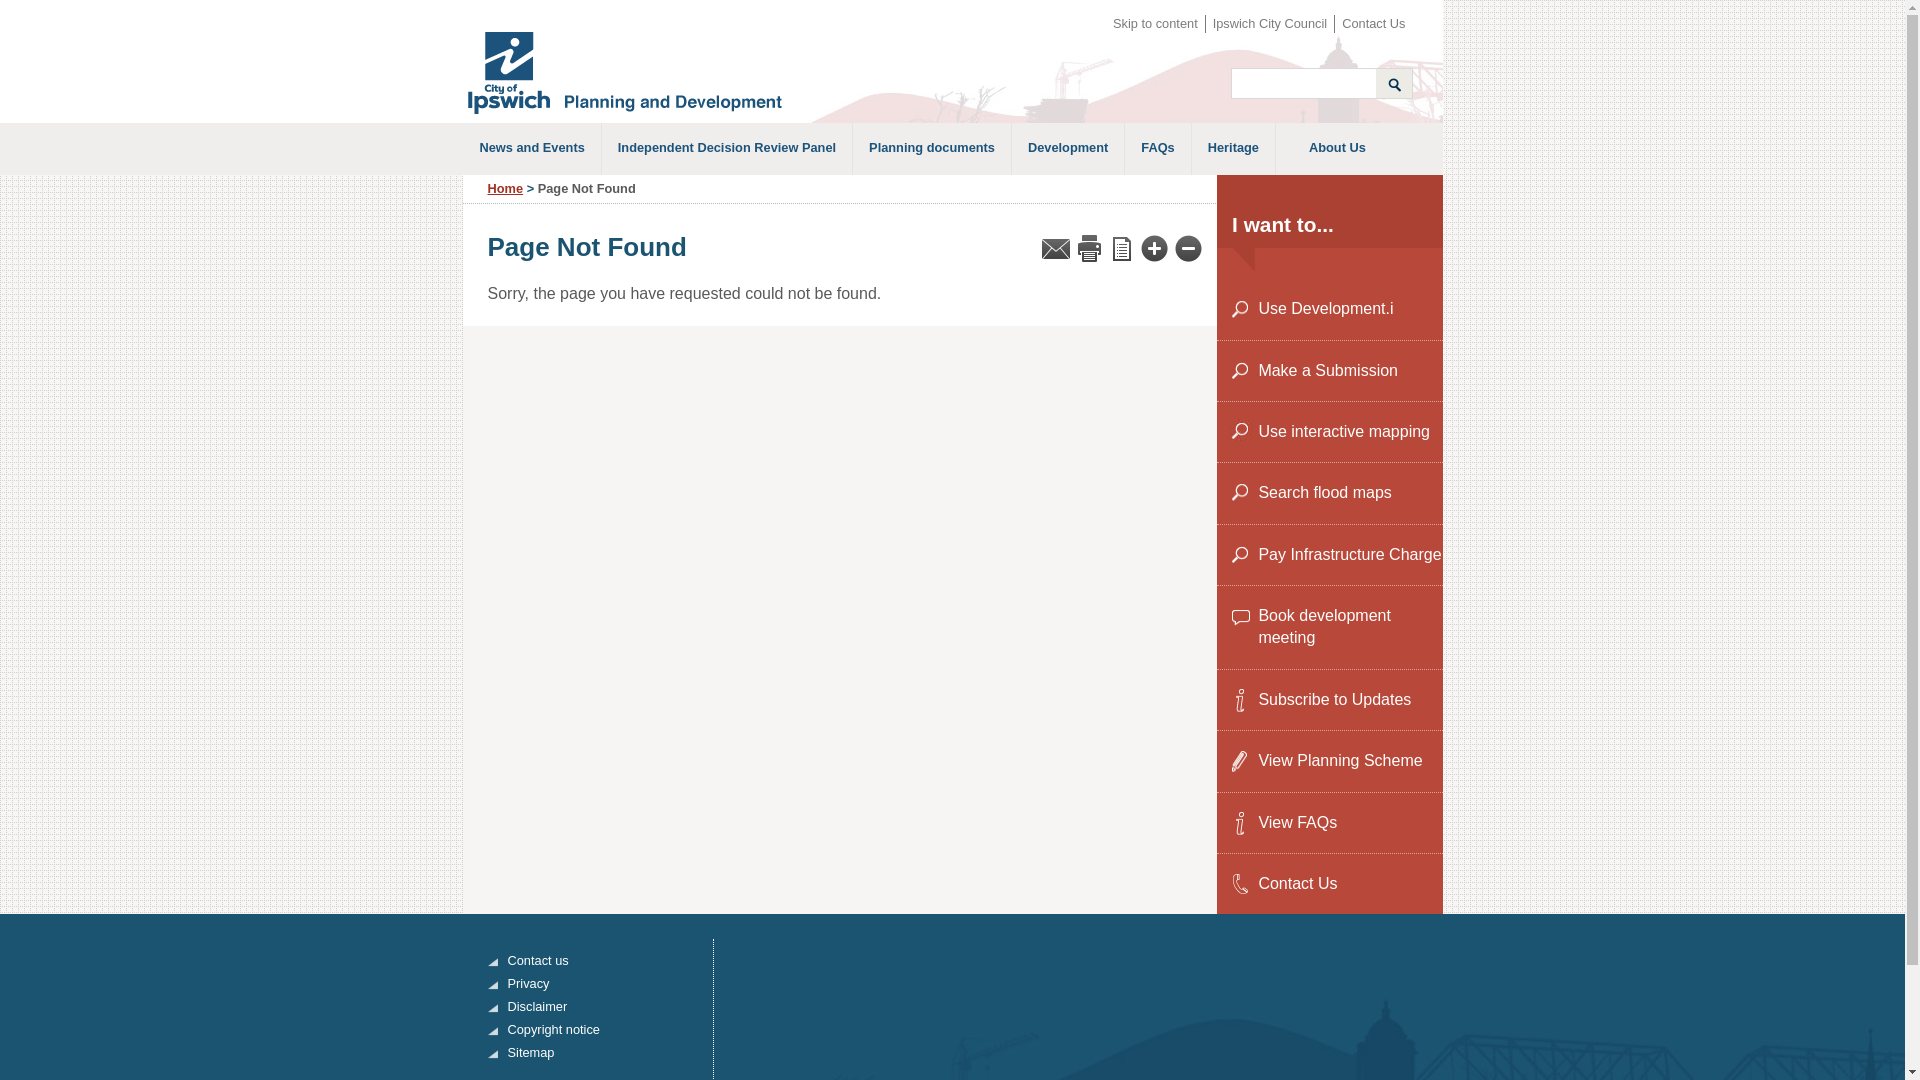 The image size is (1920, 1080). What do you see at coordinates (1335, 371) in the screenshot?
I see `Make a Submission` at bounding box center [1335, 371].